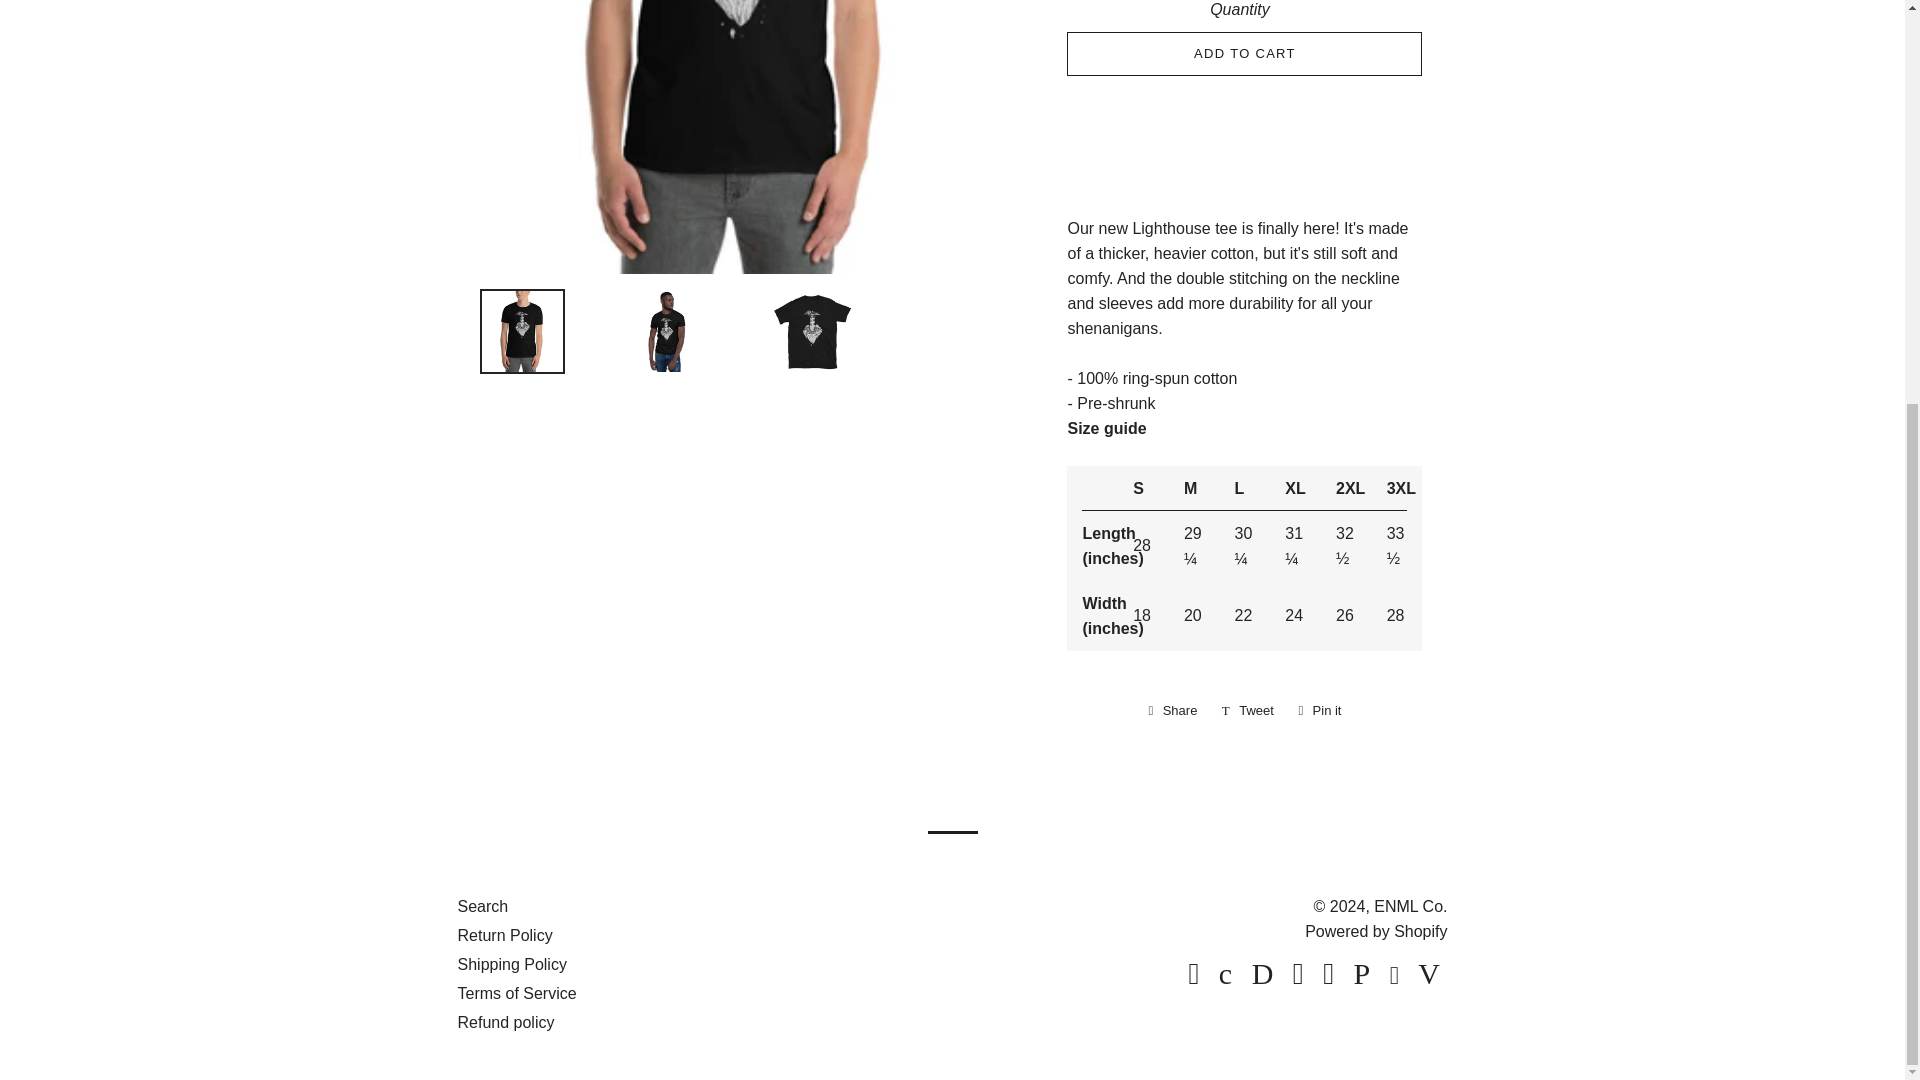 The image size is (1920, 1080). What do you see at coordinates (1172, 710) in the screenshot?
I see `Pin on Pinterest` at bounding box center [1172, 710].